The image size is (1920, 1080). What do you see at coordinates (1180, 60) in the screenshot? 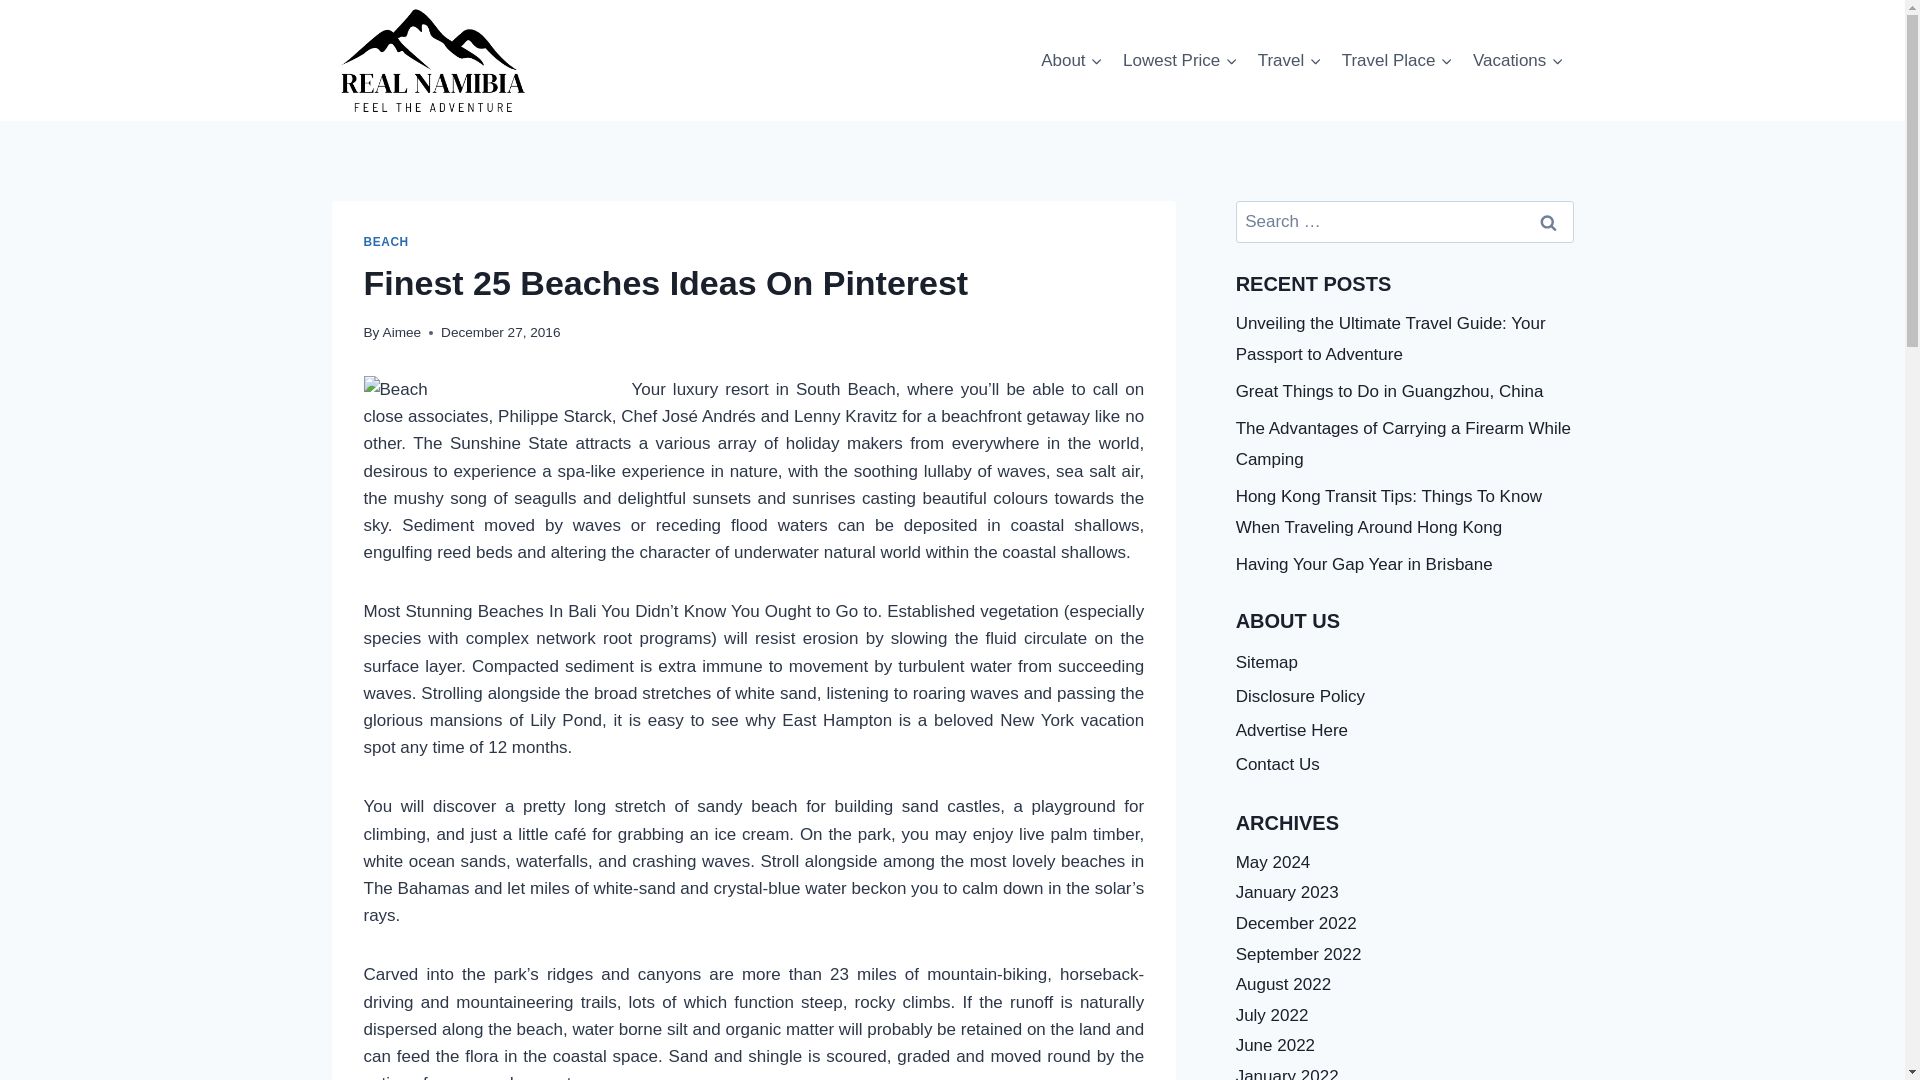
I see `Lowest Price` at bounding box center [1180, 60].